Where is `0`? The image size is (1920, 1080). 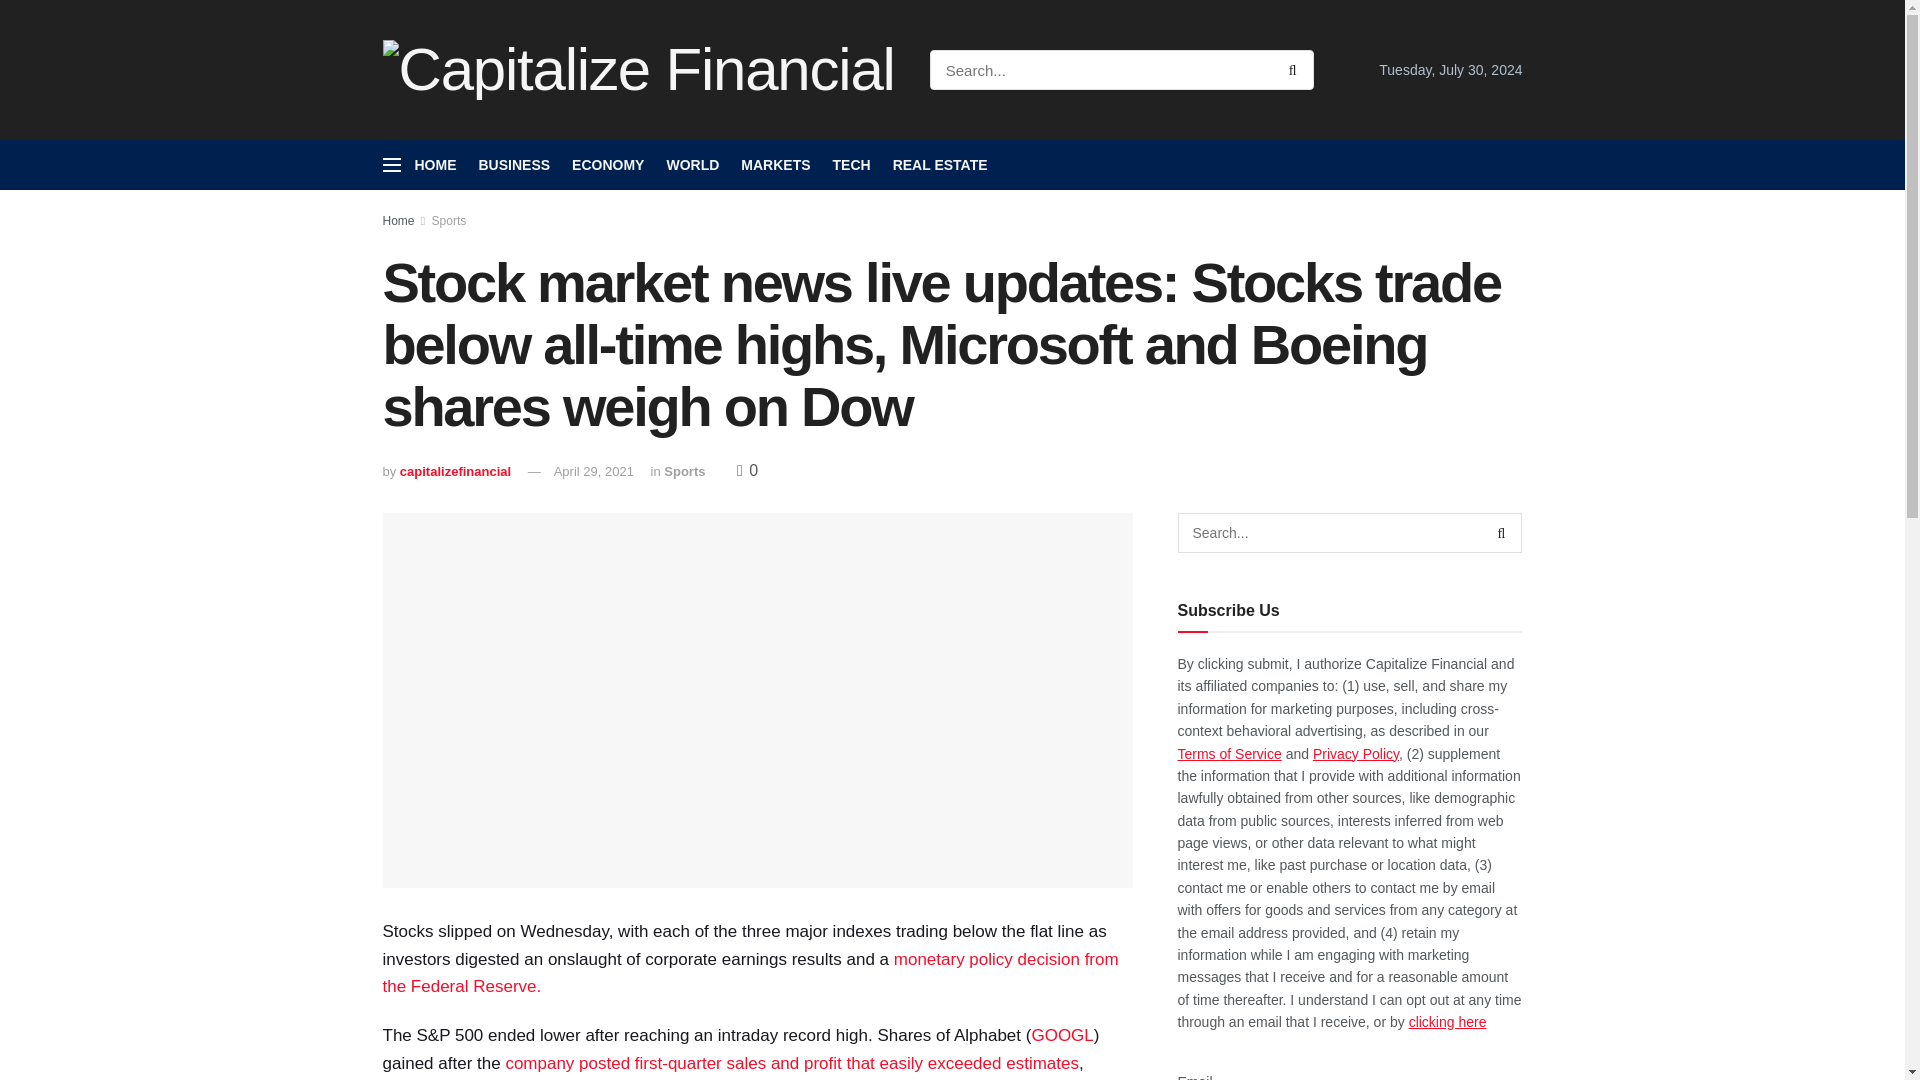 0 is located at coordinates (748, 470).